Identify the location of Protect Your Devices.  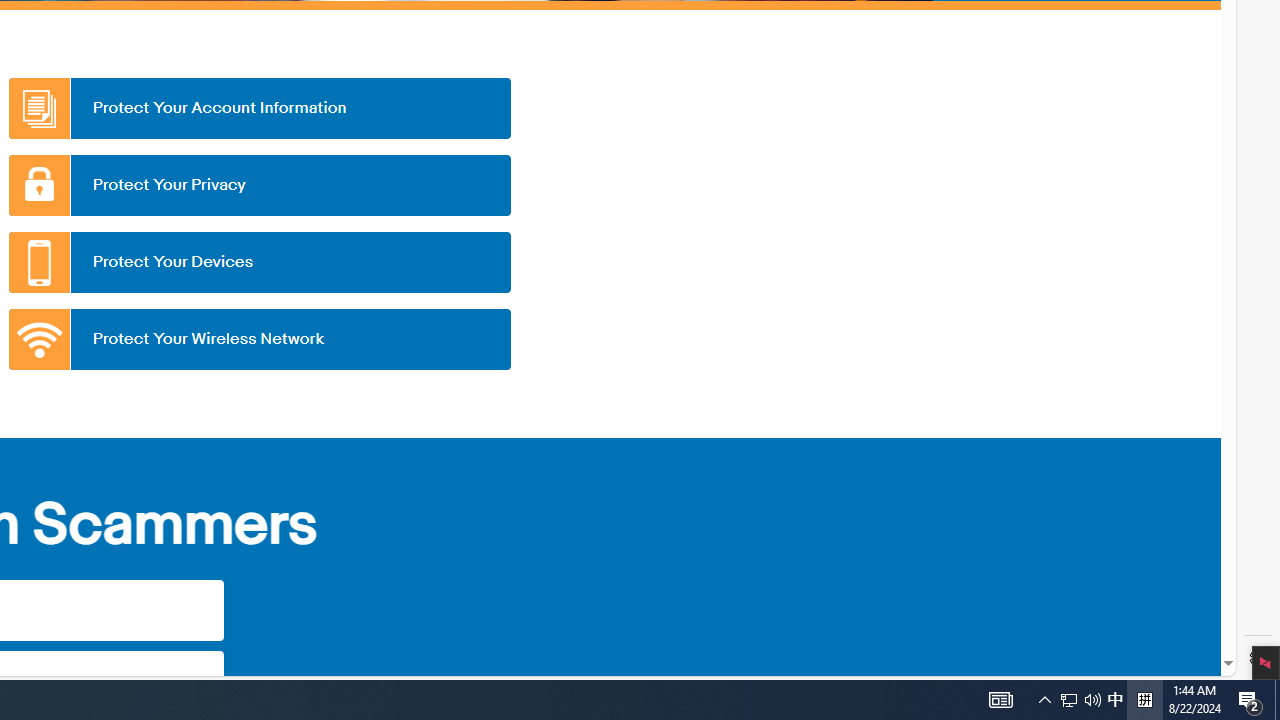
(259, 262).